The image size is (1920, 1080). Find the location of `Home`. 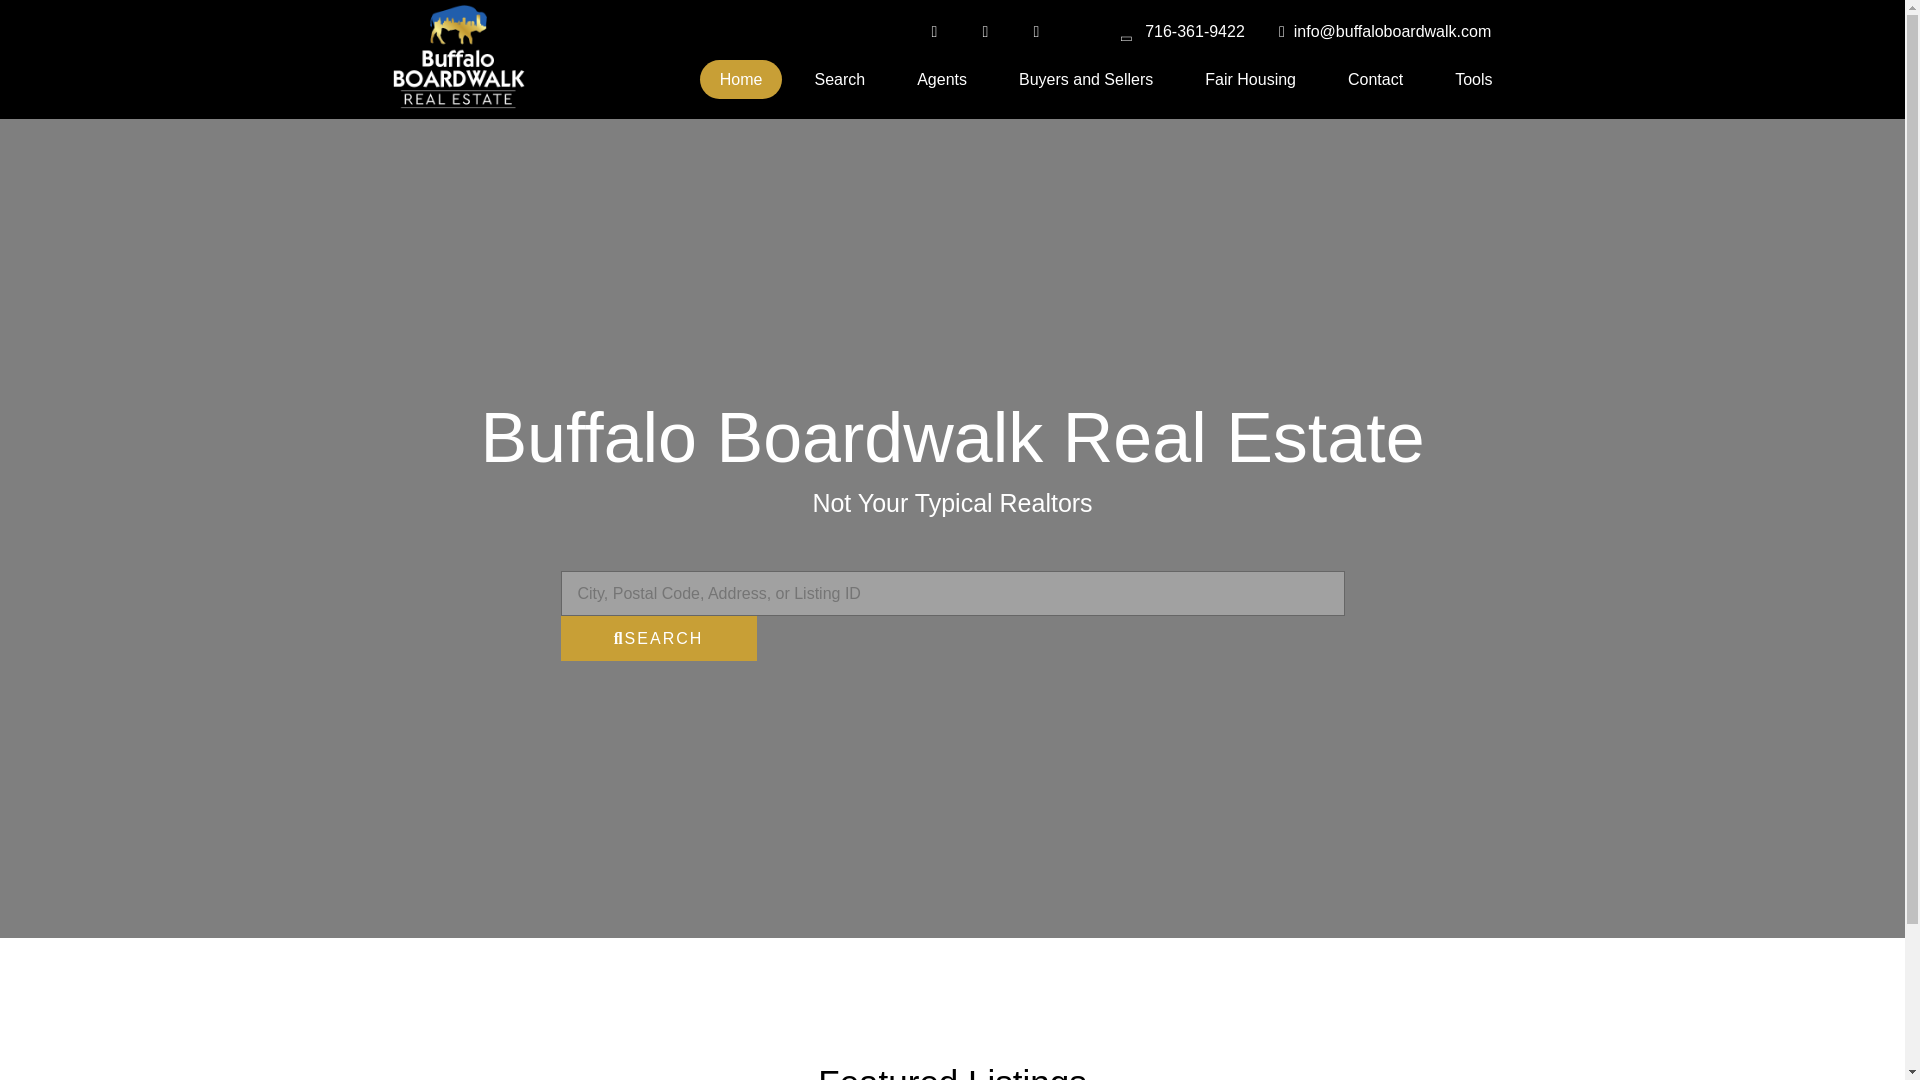

Home is located at coordinates (742, 80).